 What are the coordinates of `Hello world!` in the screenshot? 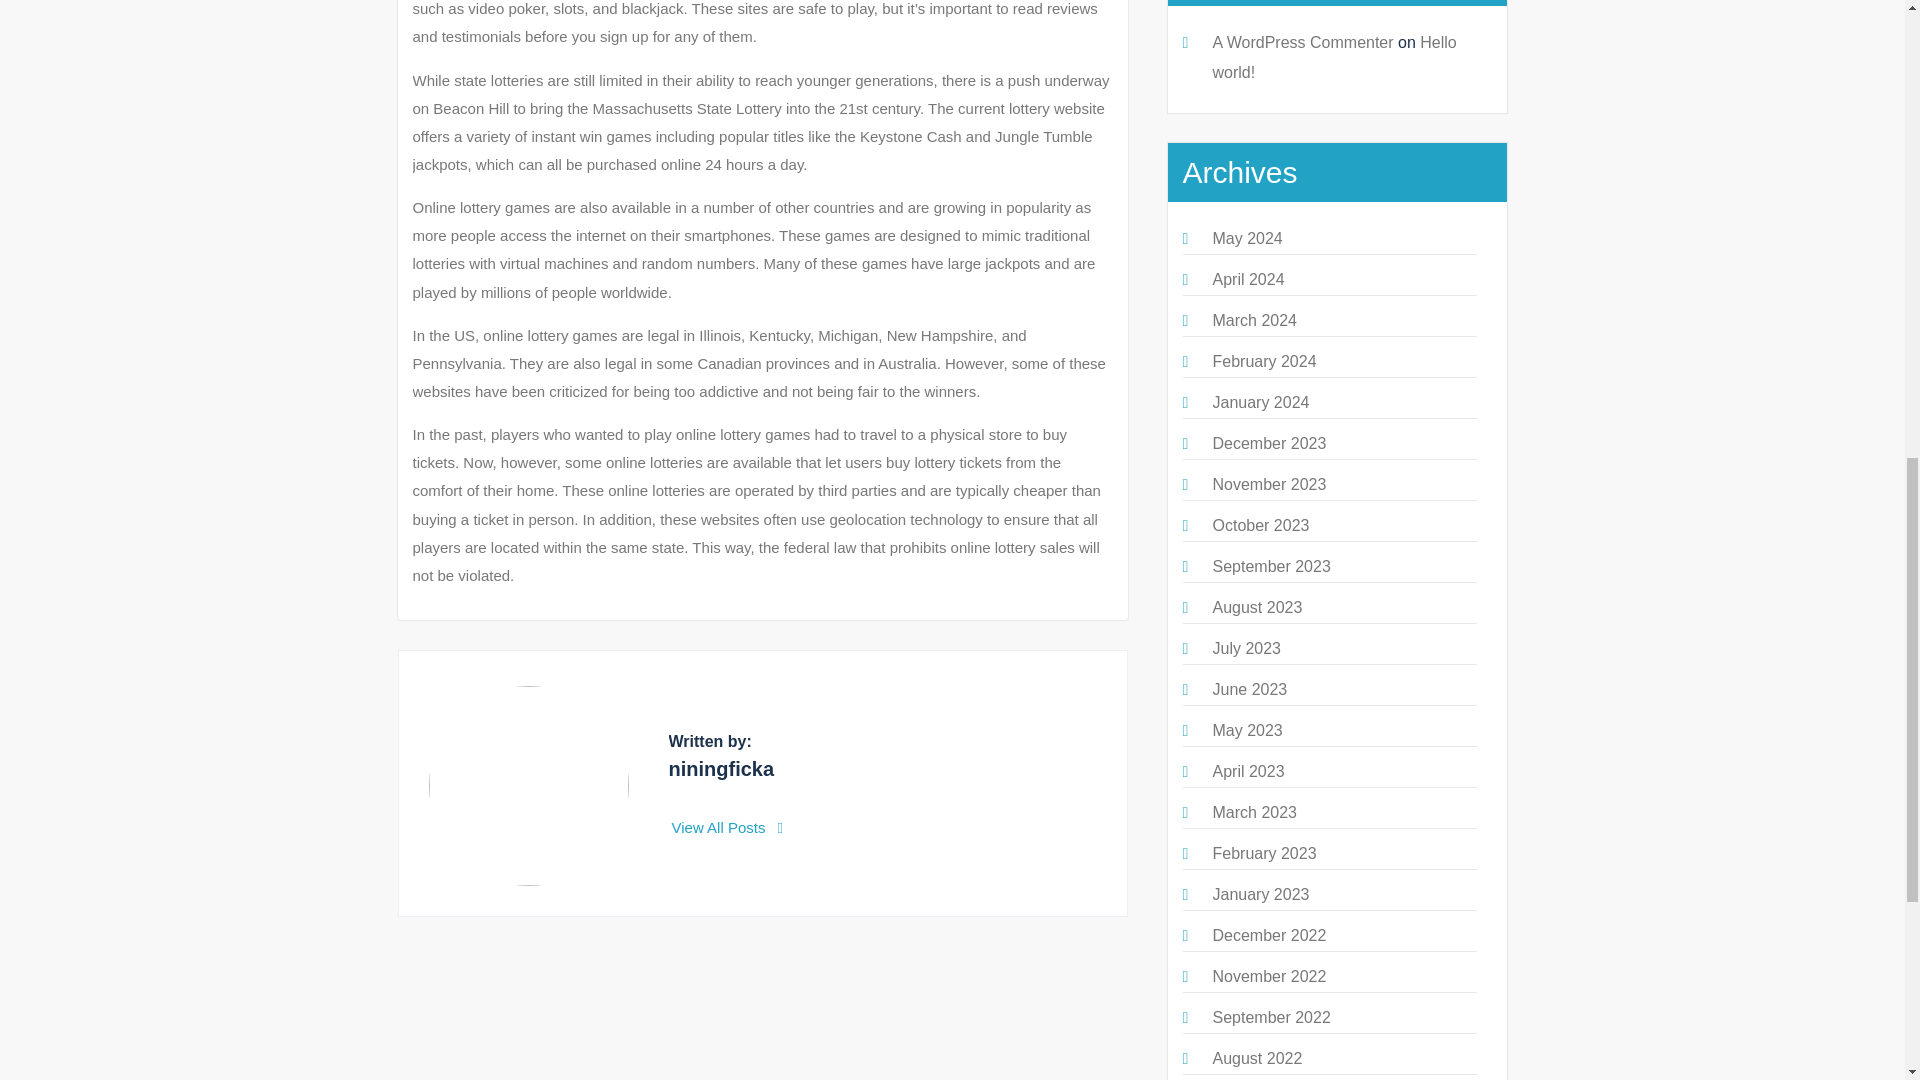 It's located at (1333, 57).